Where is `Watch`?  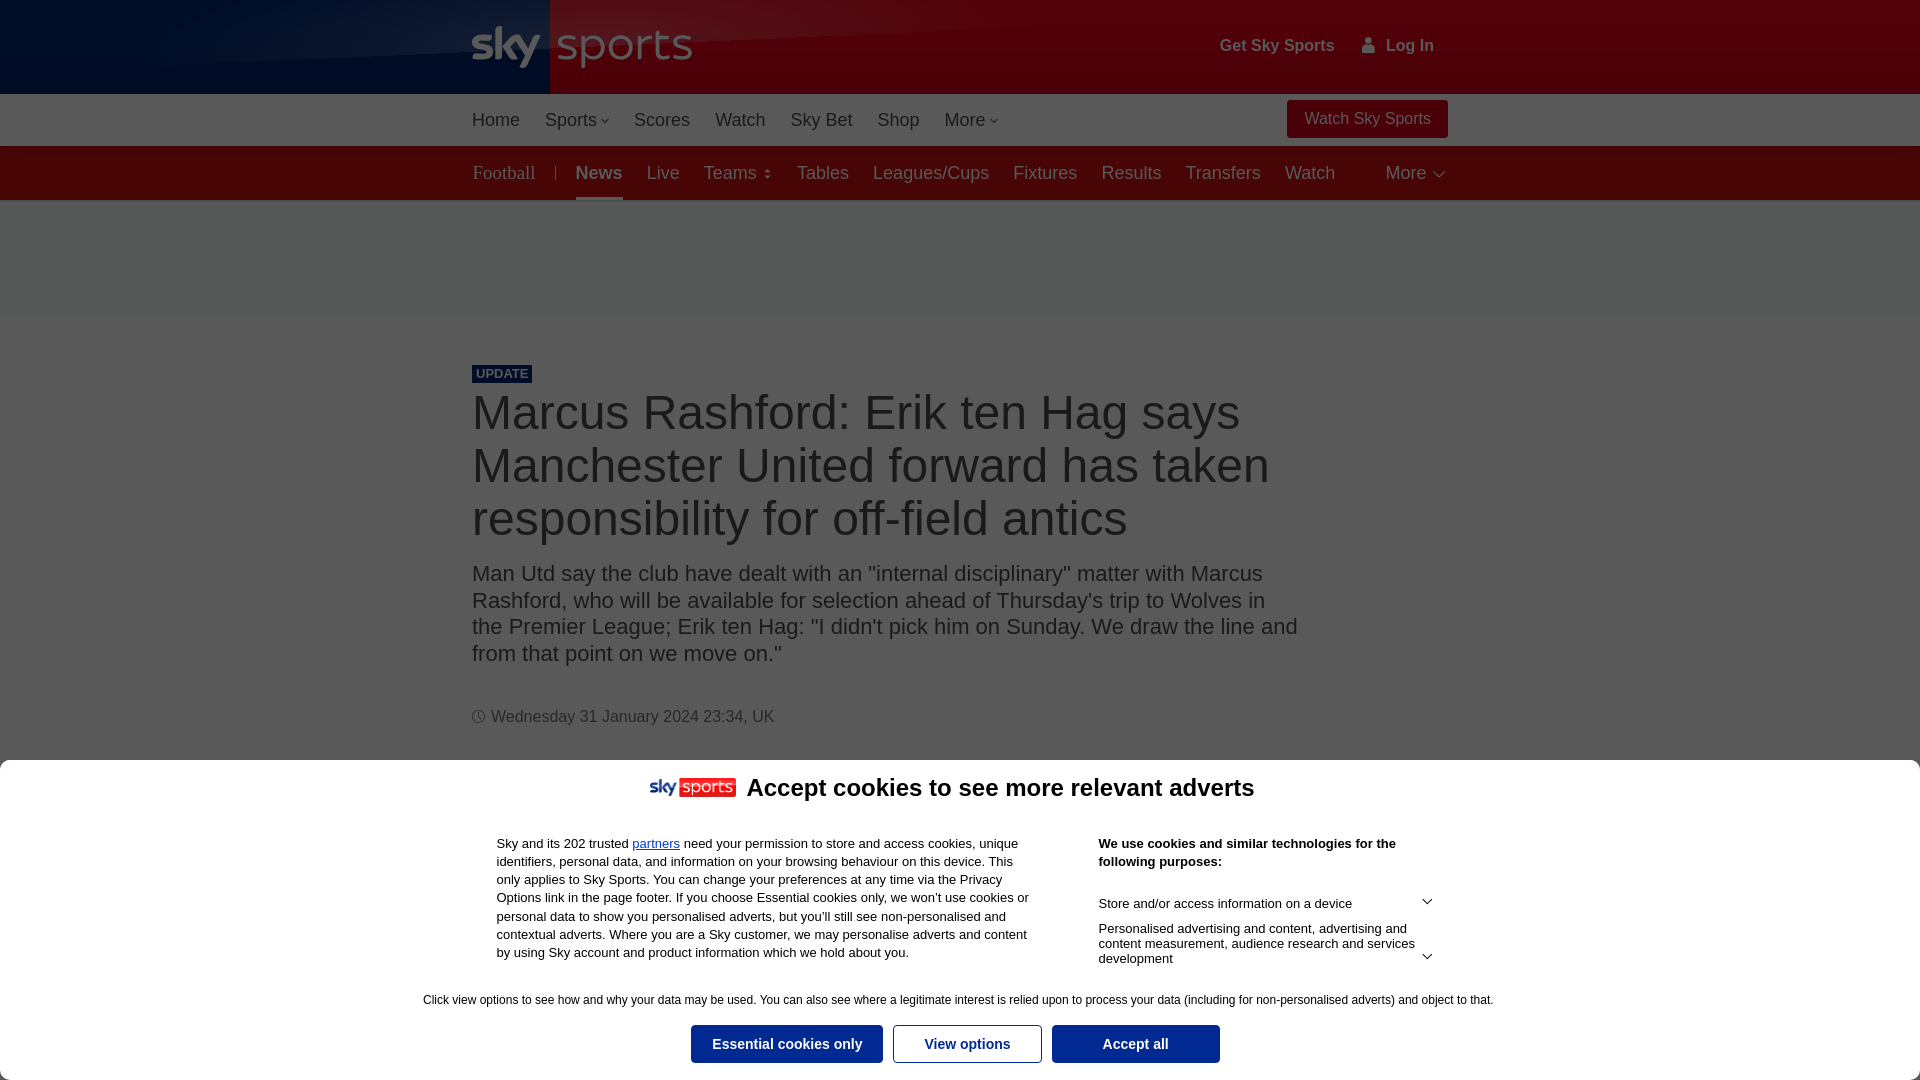 Watch is located at coordinates (740, 120).